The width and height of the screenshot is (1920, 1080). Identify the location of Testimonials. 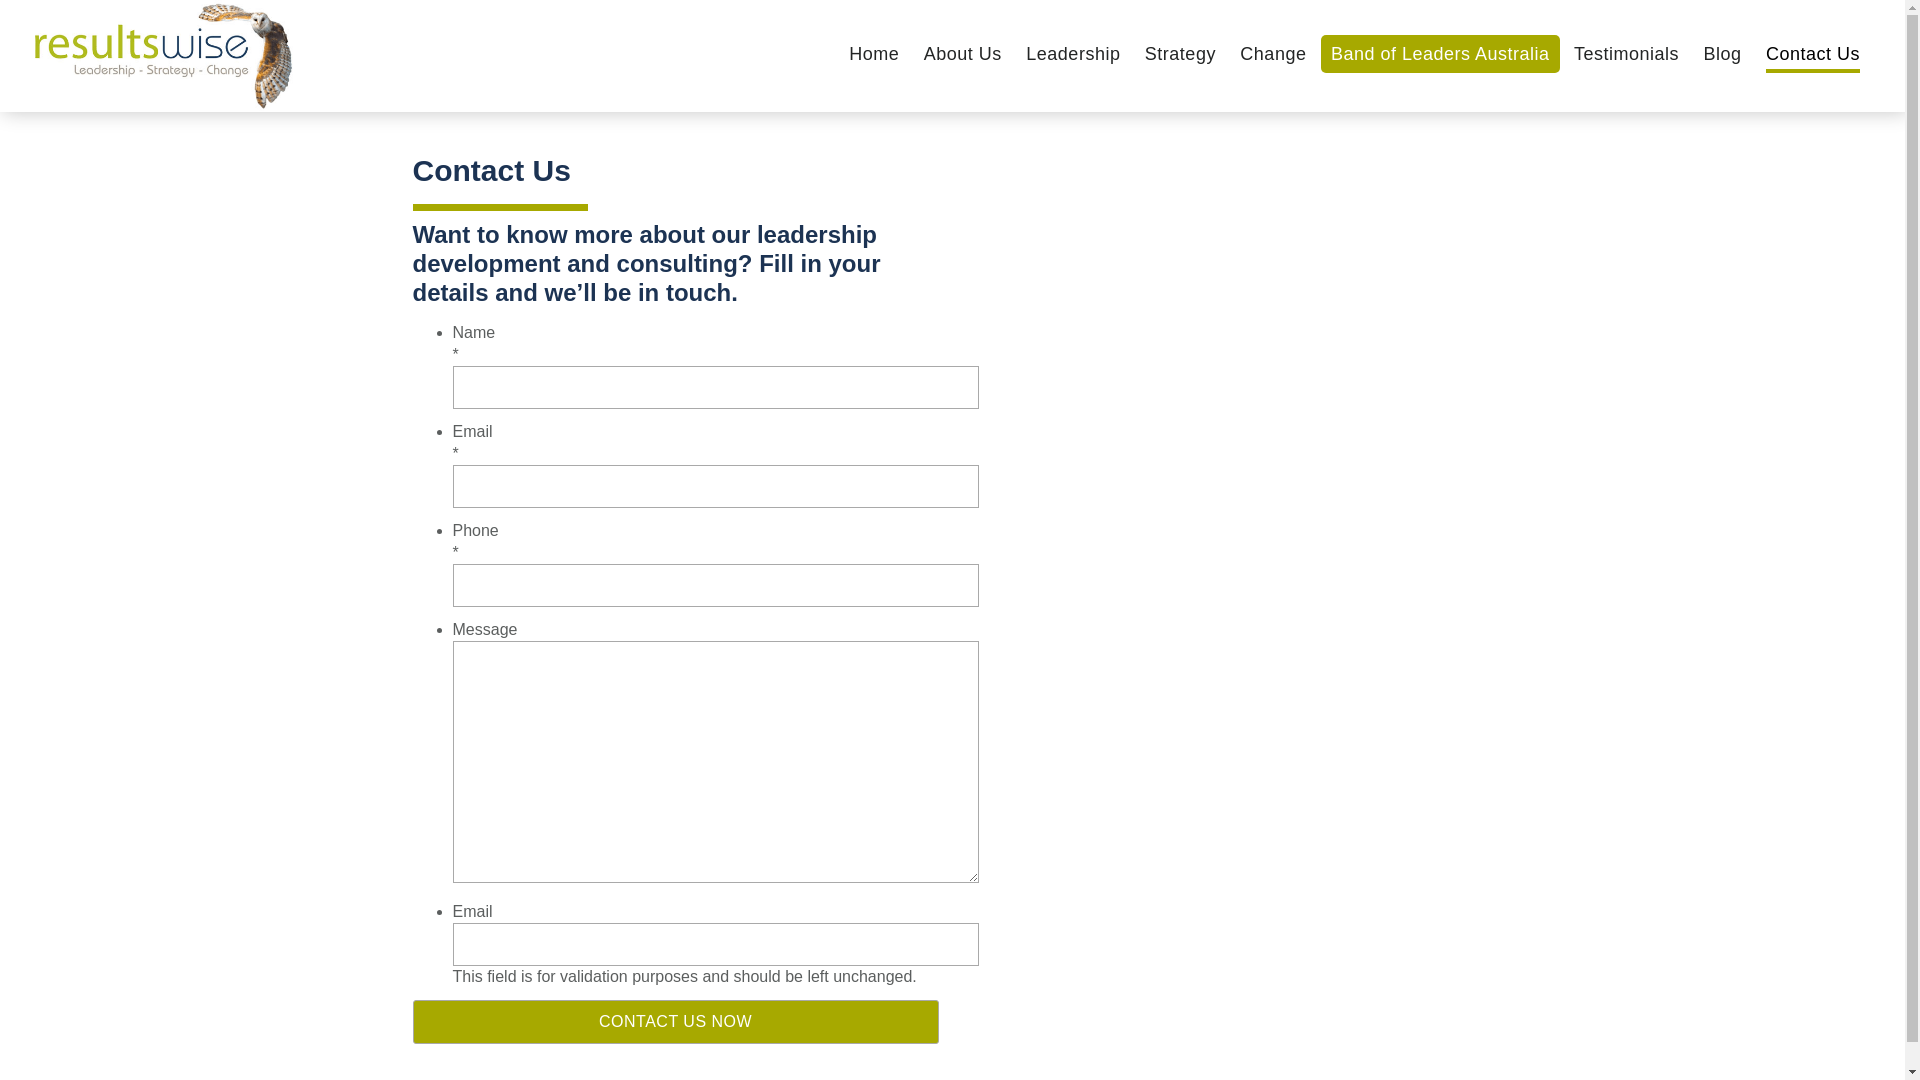
(1626, 54).